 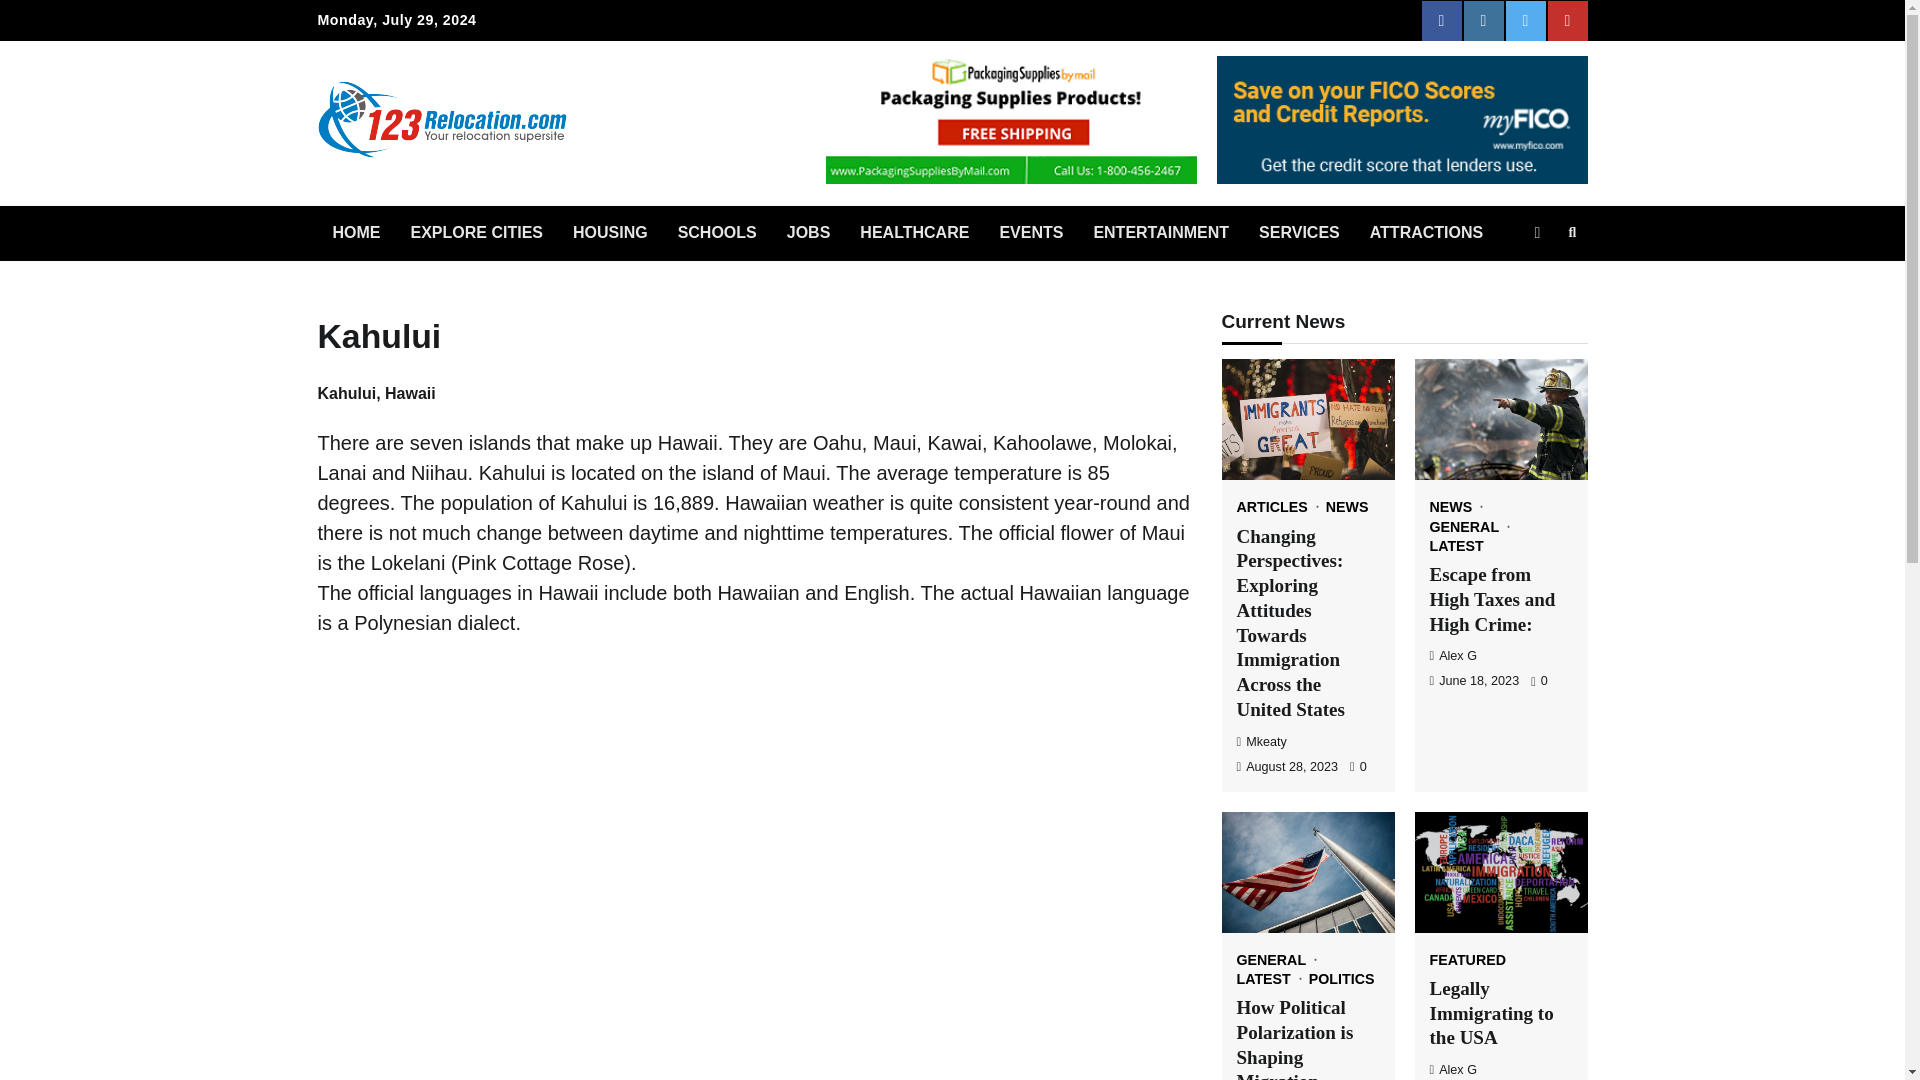 What do you see at coordinates (610, 233) in the screenshot?
I see `HOUSING` at bounding box center [610, 233].